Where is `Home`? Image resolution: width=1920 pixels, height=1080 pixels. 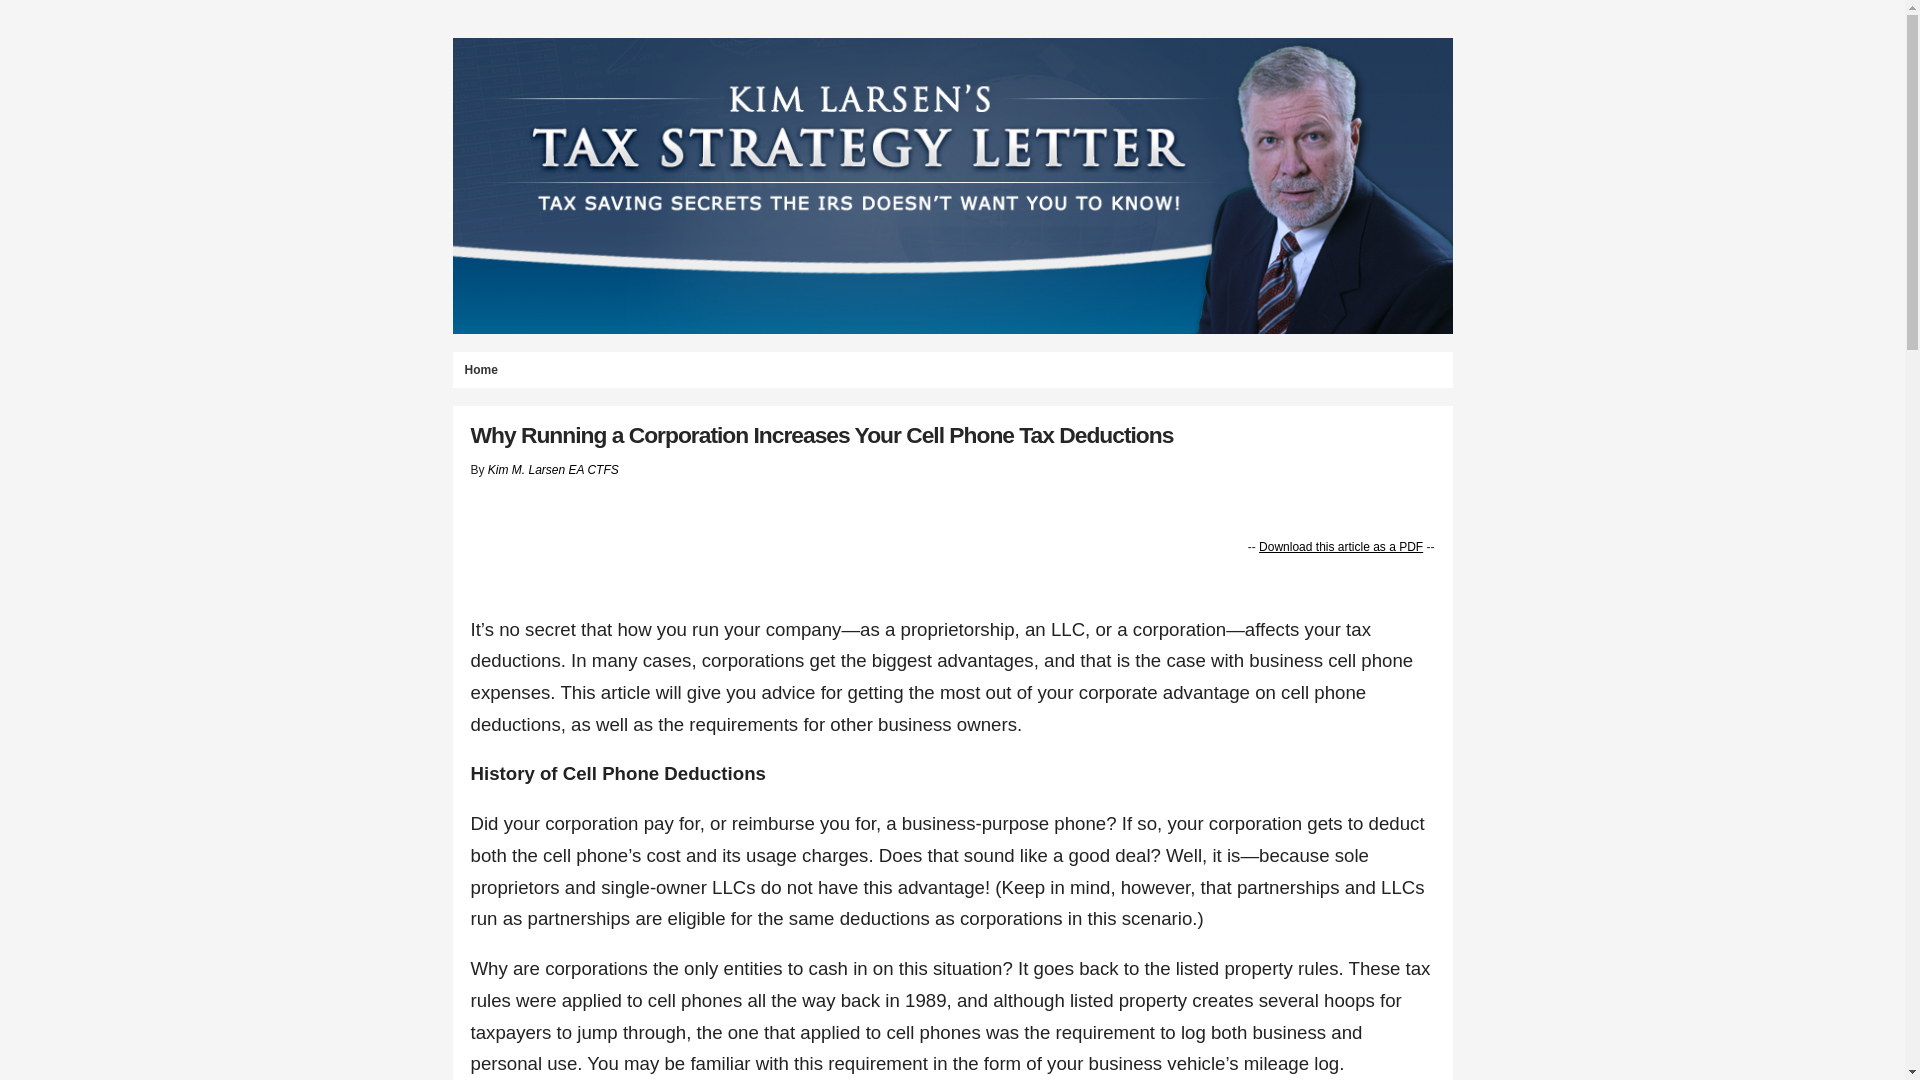 Home is located at coordinates (480, 370).